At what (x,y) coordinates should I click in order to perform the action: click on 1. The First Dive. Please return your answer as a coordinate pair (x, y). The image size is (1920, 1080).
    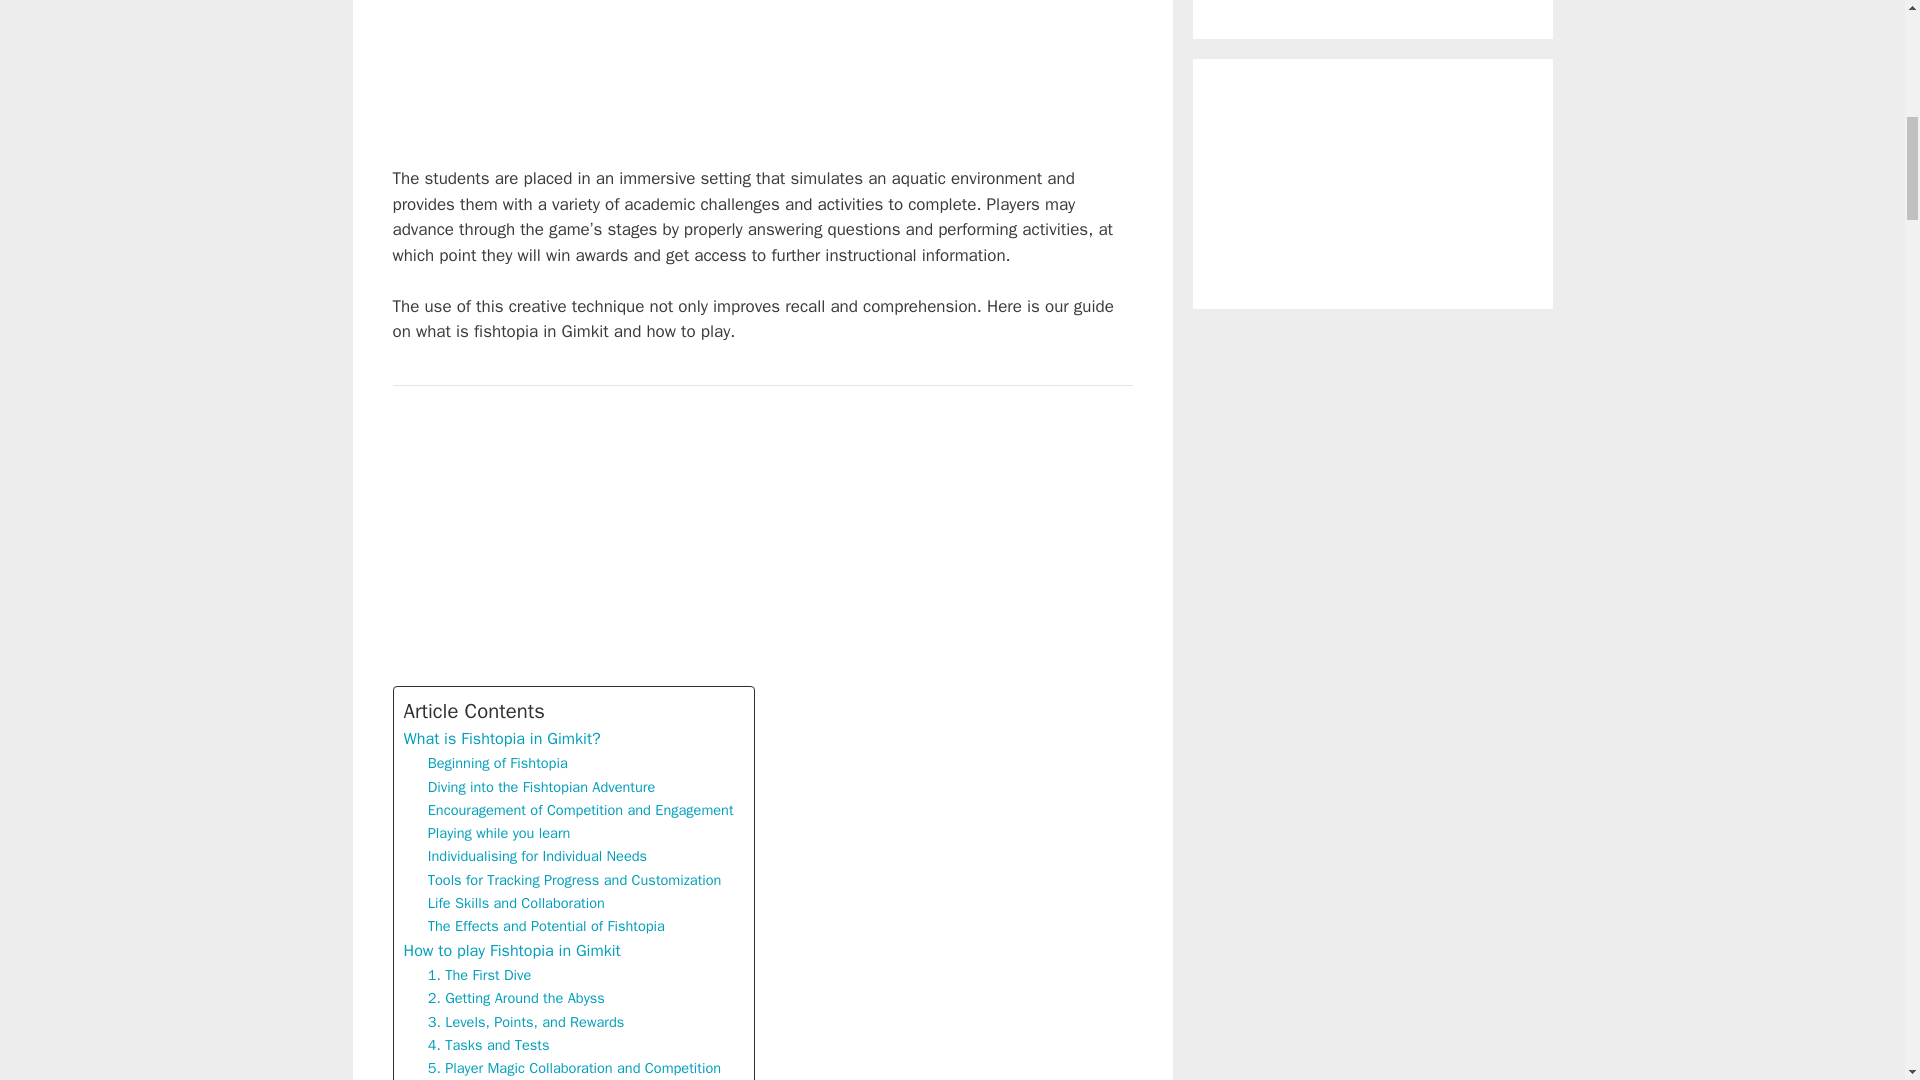
    Looking at the image, I should click on (480, 976).